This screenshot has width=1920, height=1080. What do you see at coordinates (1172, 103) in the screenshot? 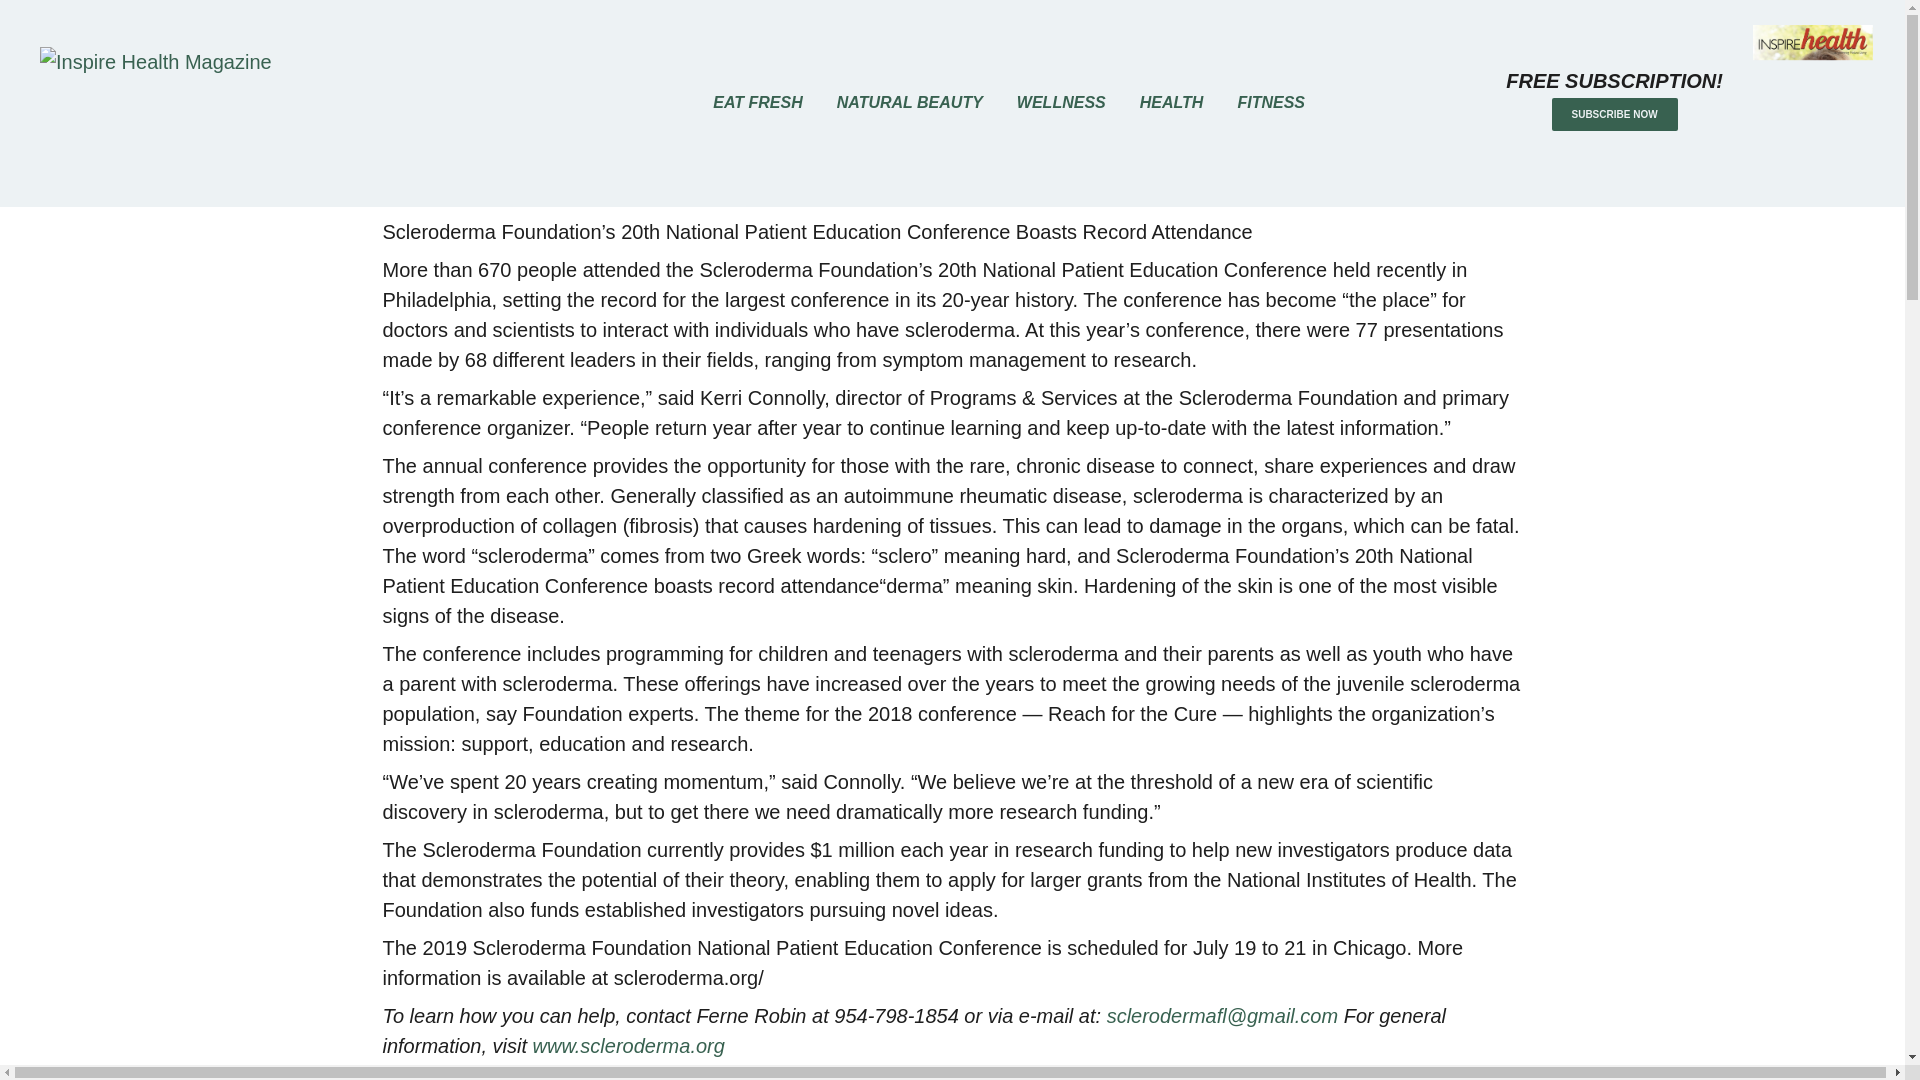
I see `HEALTH` at bounding box center [1172, 103].